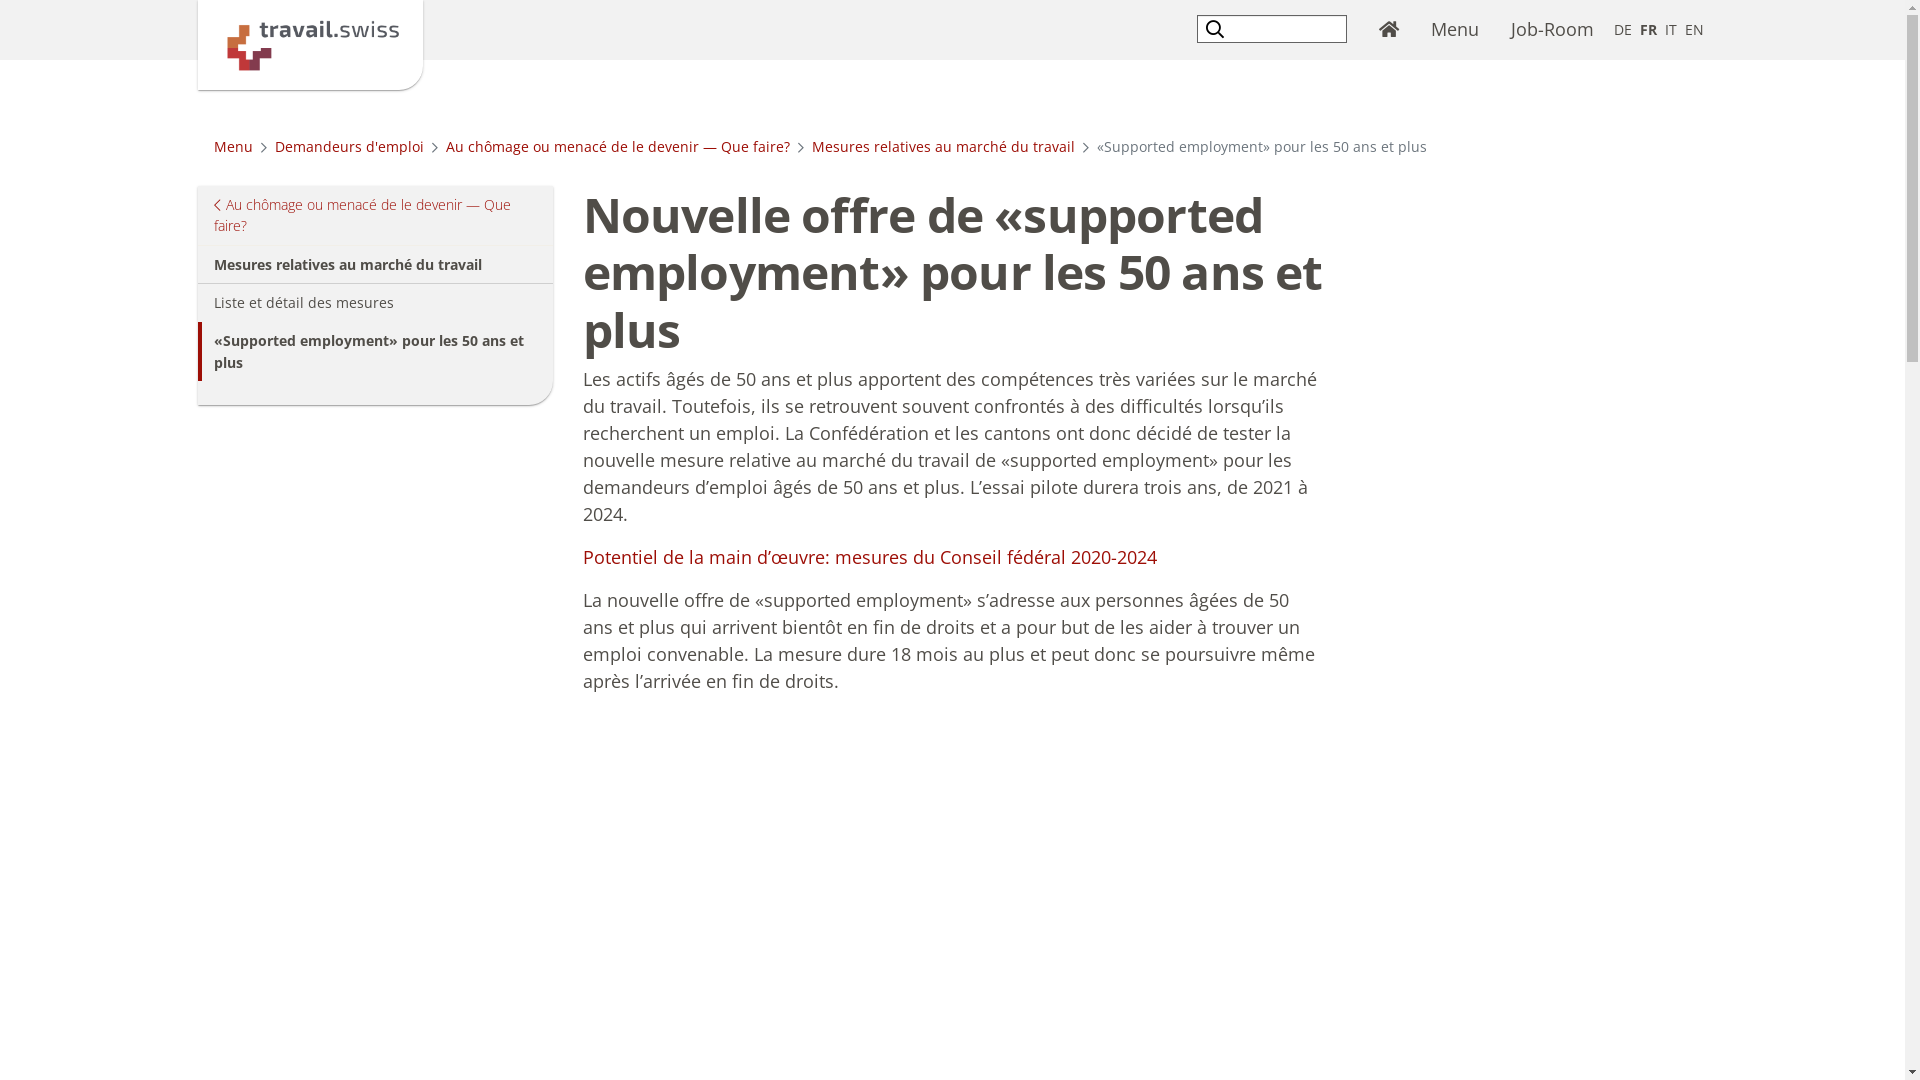 The image size is (1920, 1080). Describe the element at coordinates (1623, 30) in the screenshot. I see `DE` at that location.